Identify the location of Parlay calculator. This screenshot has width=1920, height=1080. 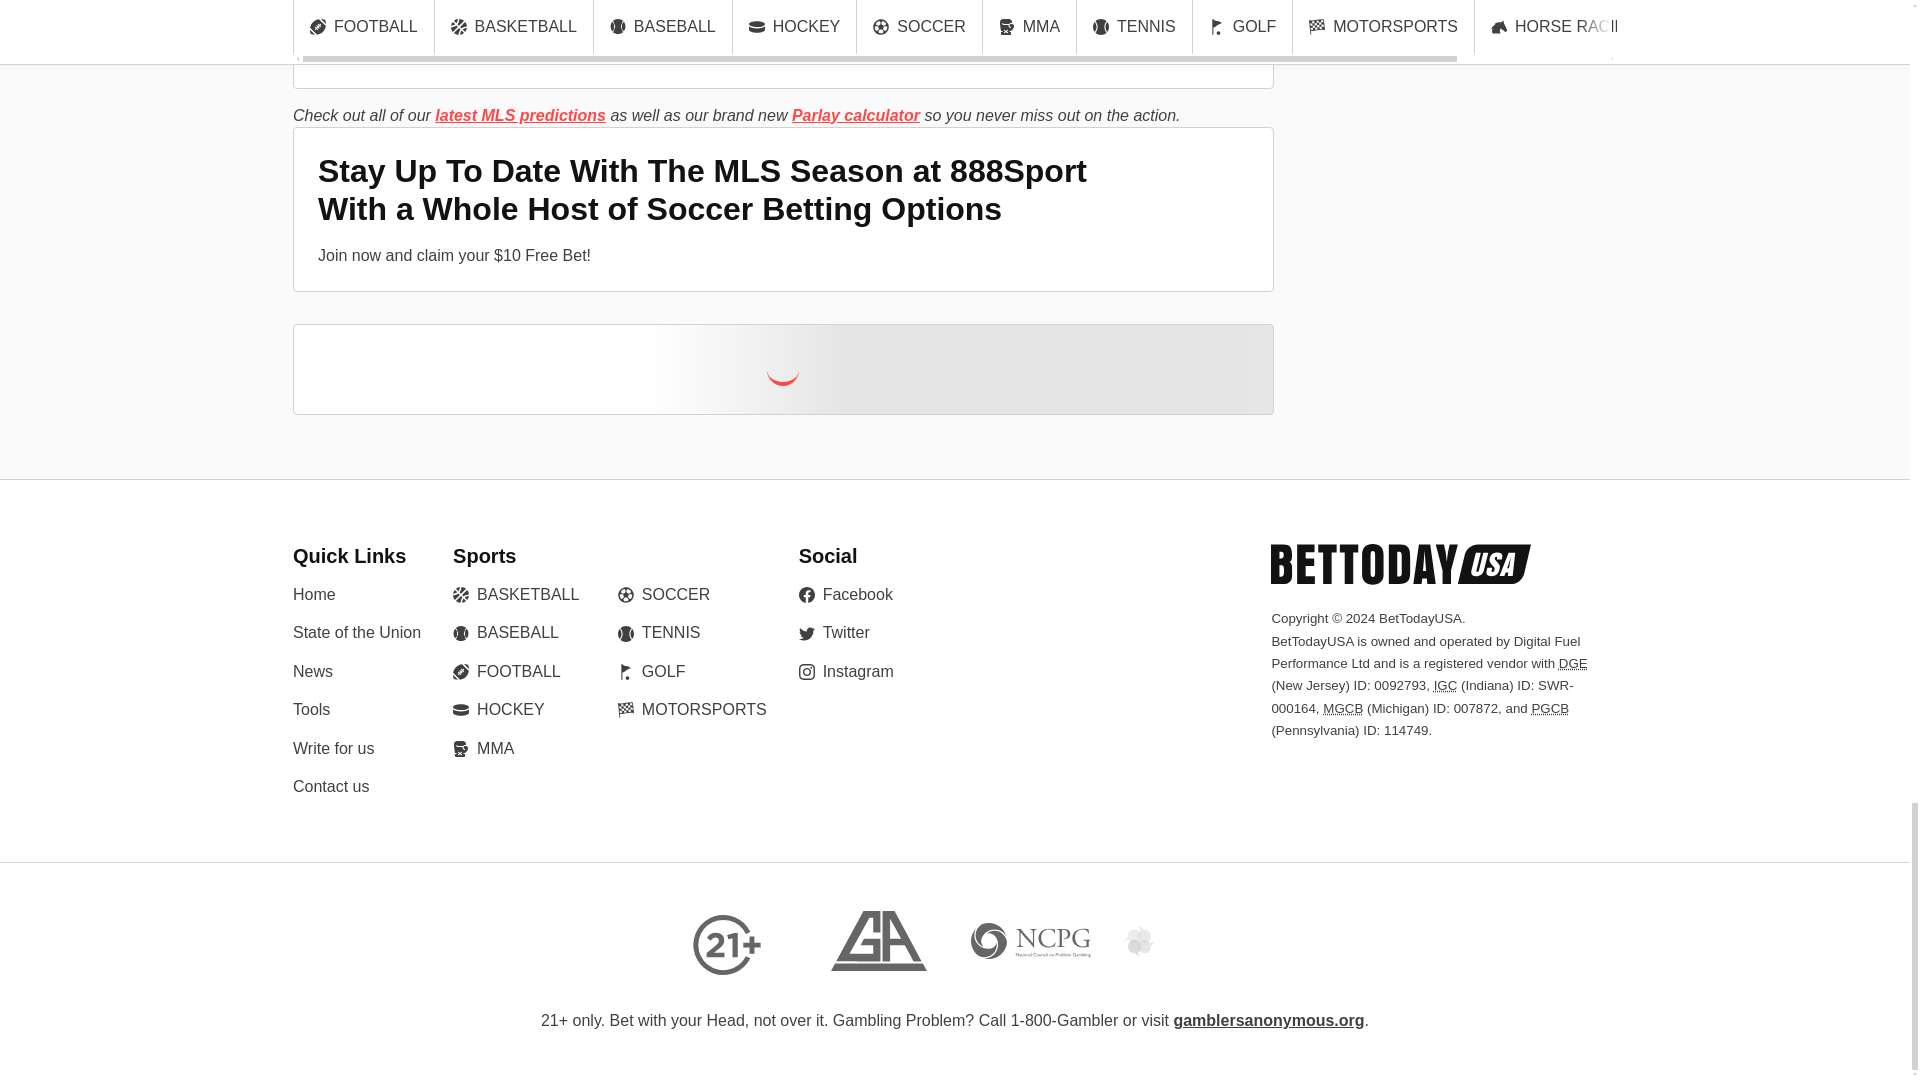
(855, 115).